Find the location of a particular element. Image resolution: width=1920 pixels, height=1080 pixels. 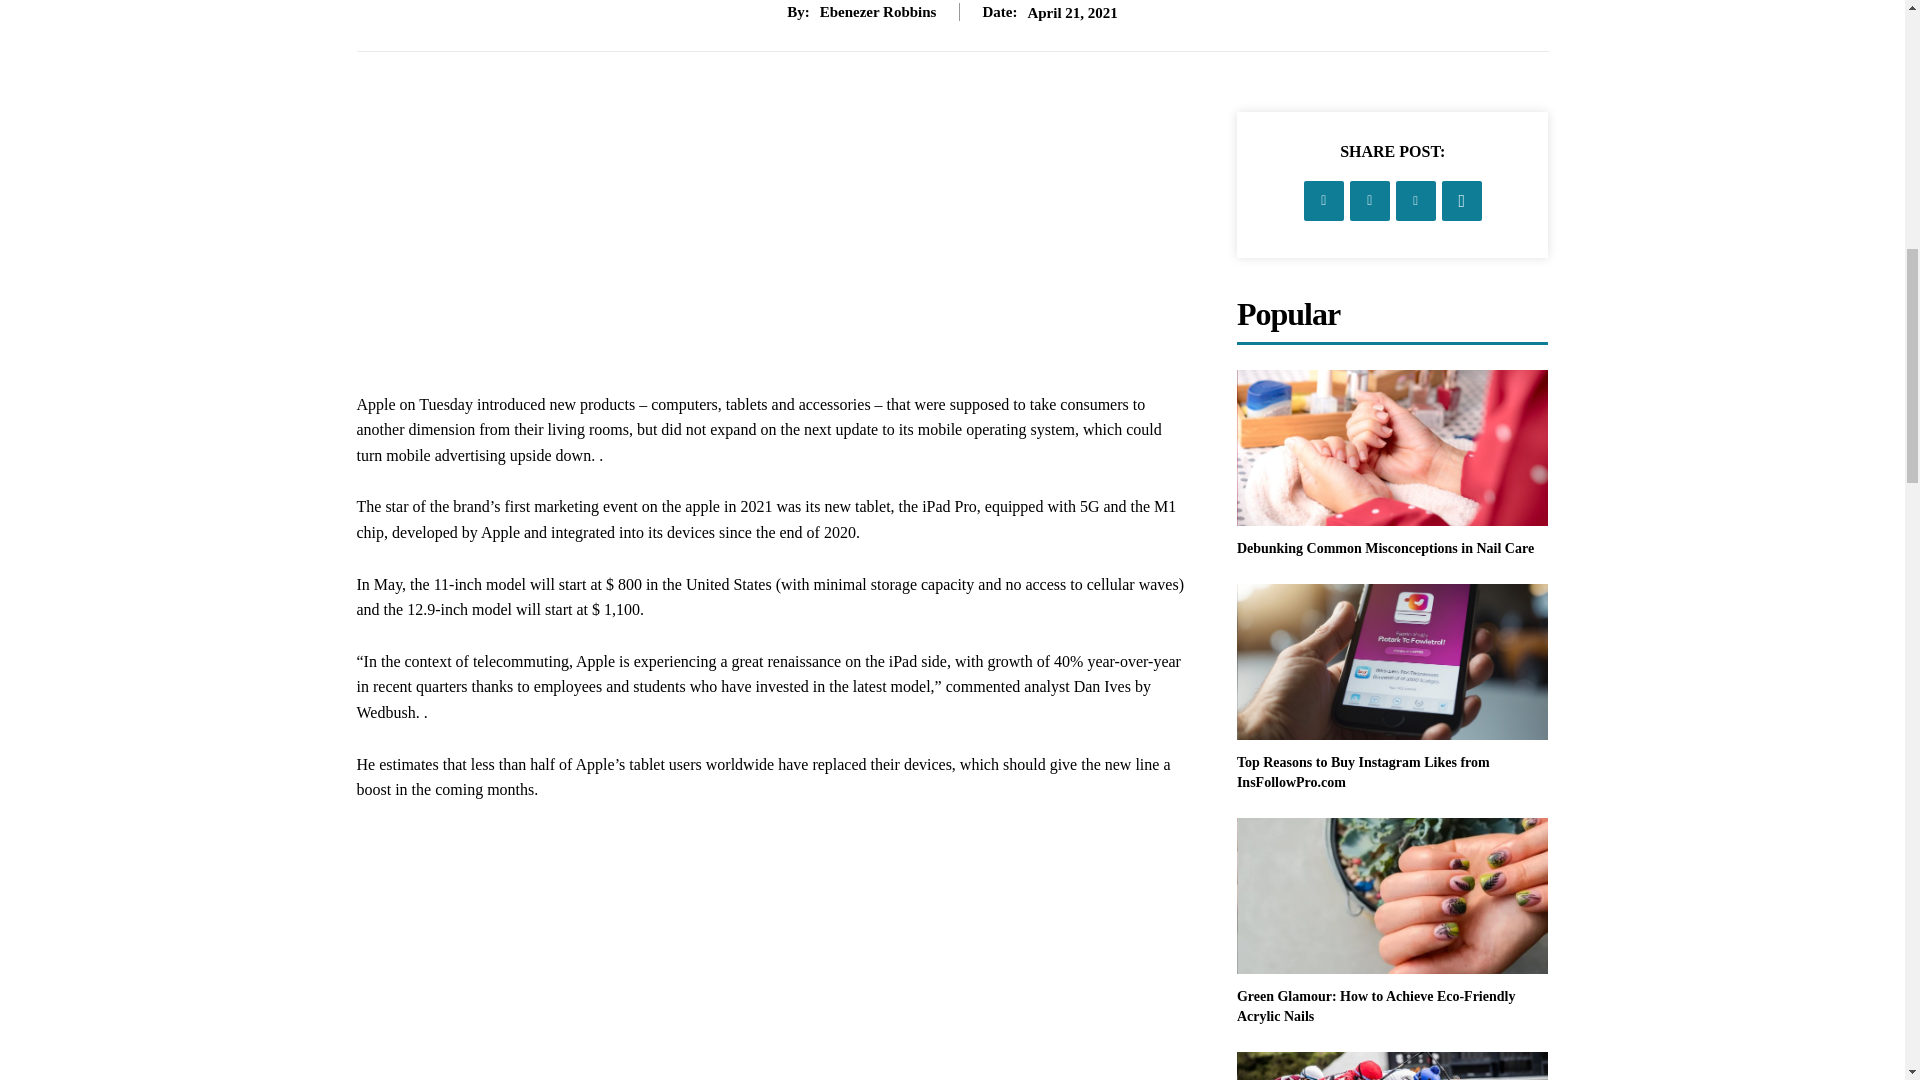

Top Reasons to Buy Instagram Likes from InsFollowPro.com is located at coordinates (1392, 662).